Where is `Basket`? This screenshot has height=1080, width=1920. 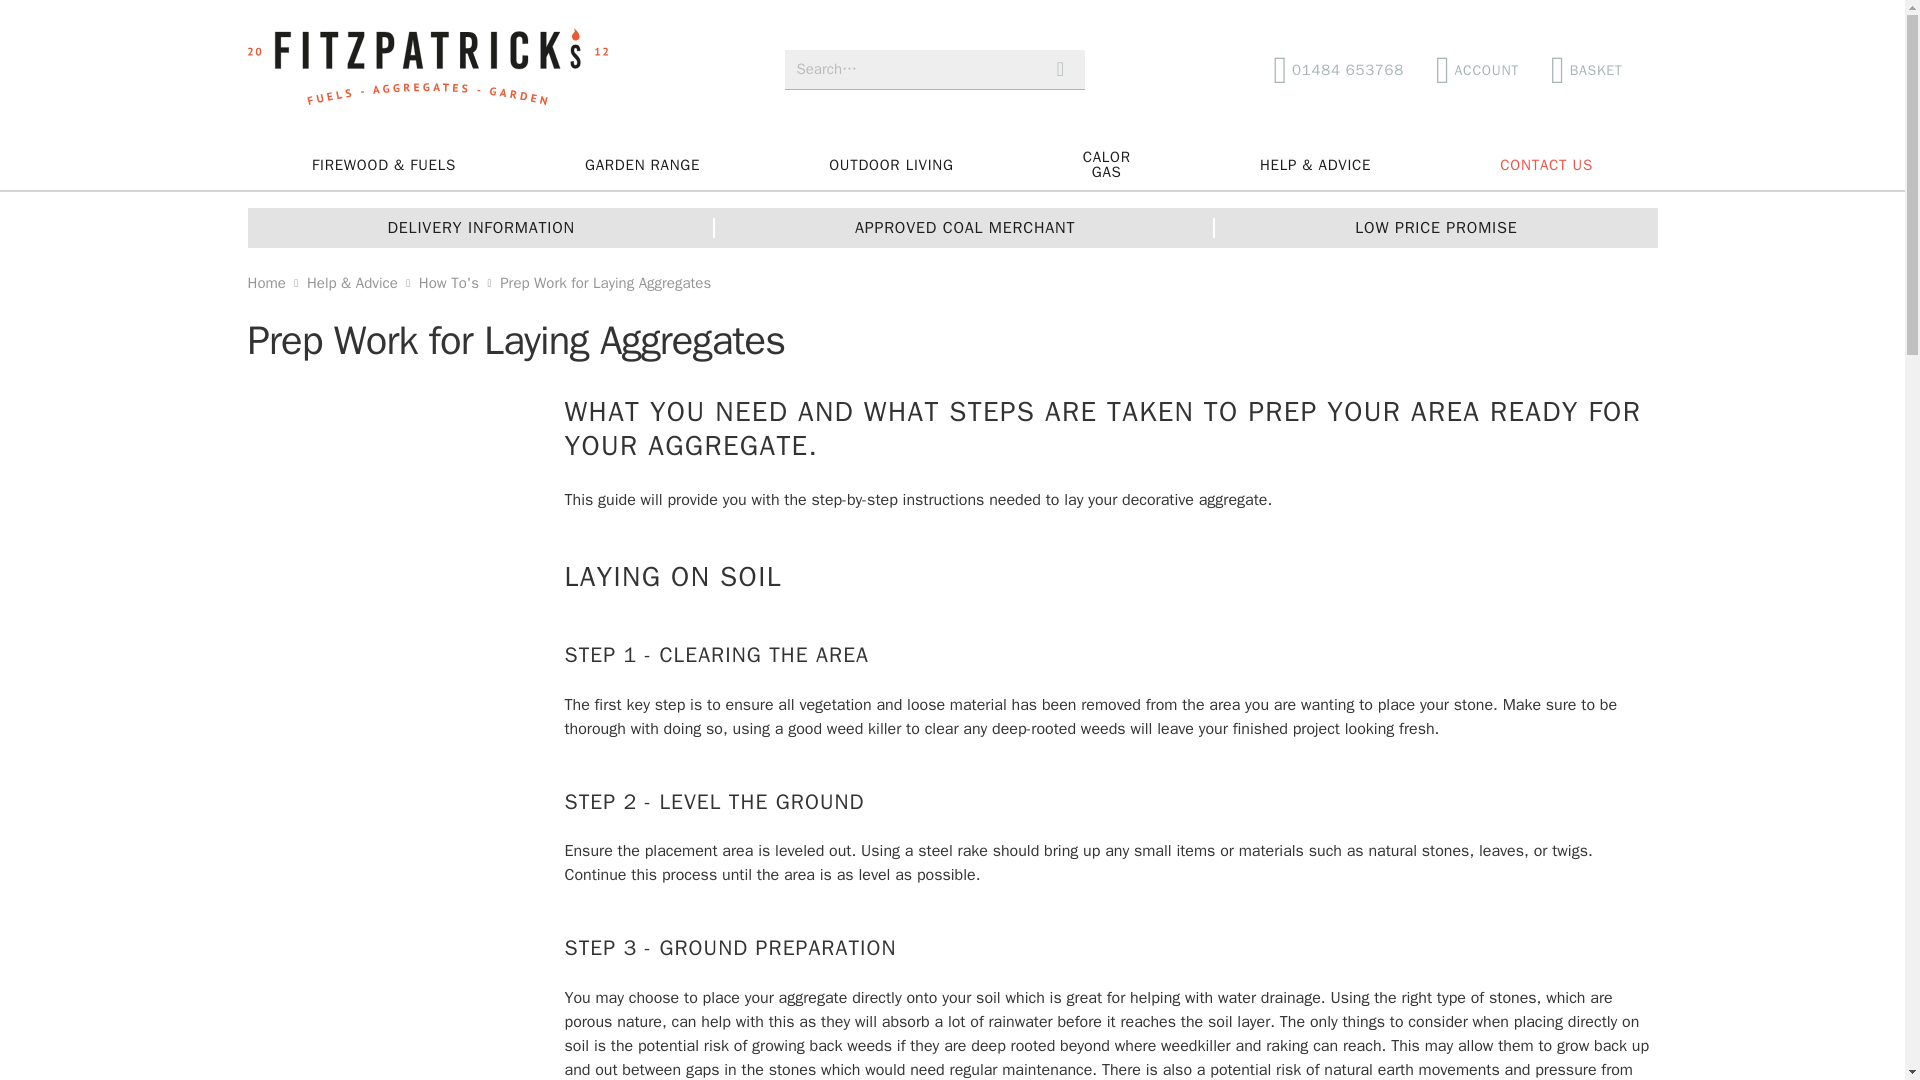
Basket is located at coordinates (428, 70).